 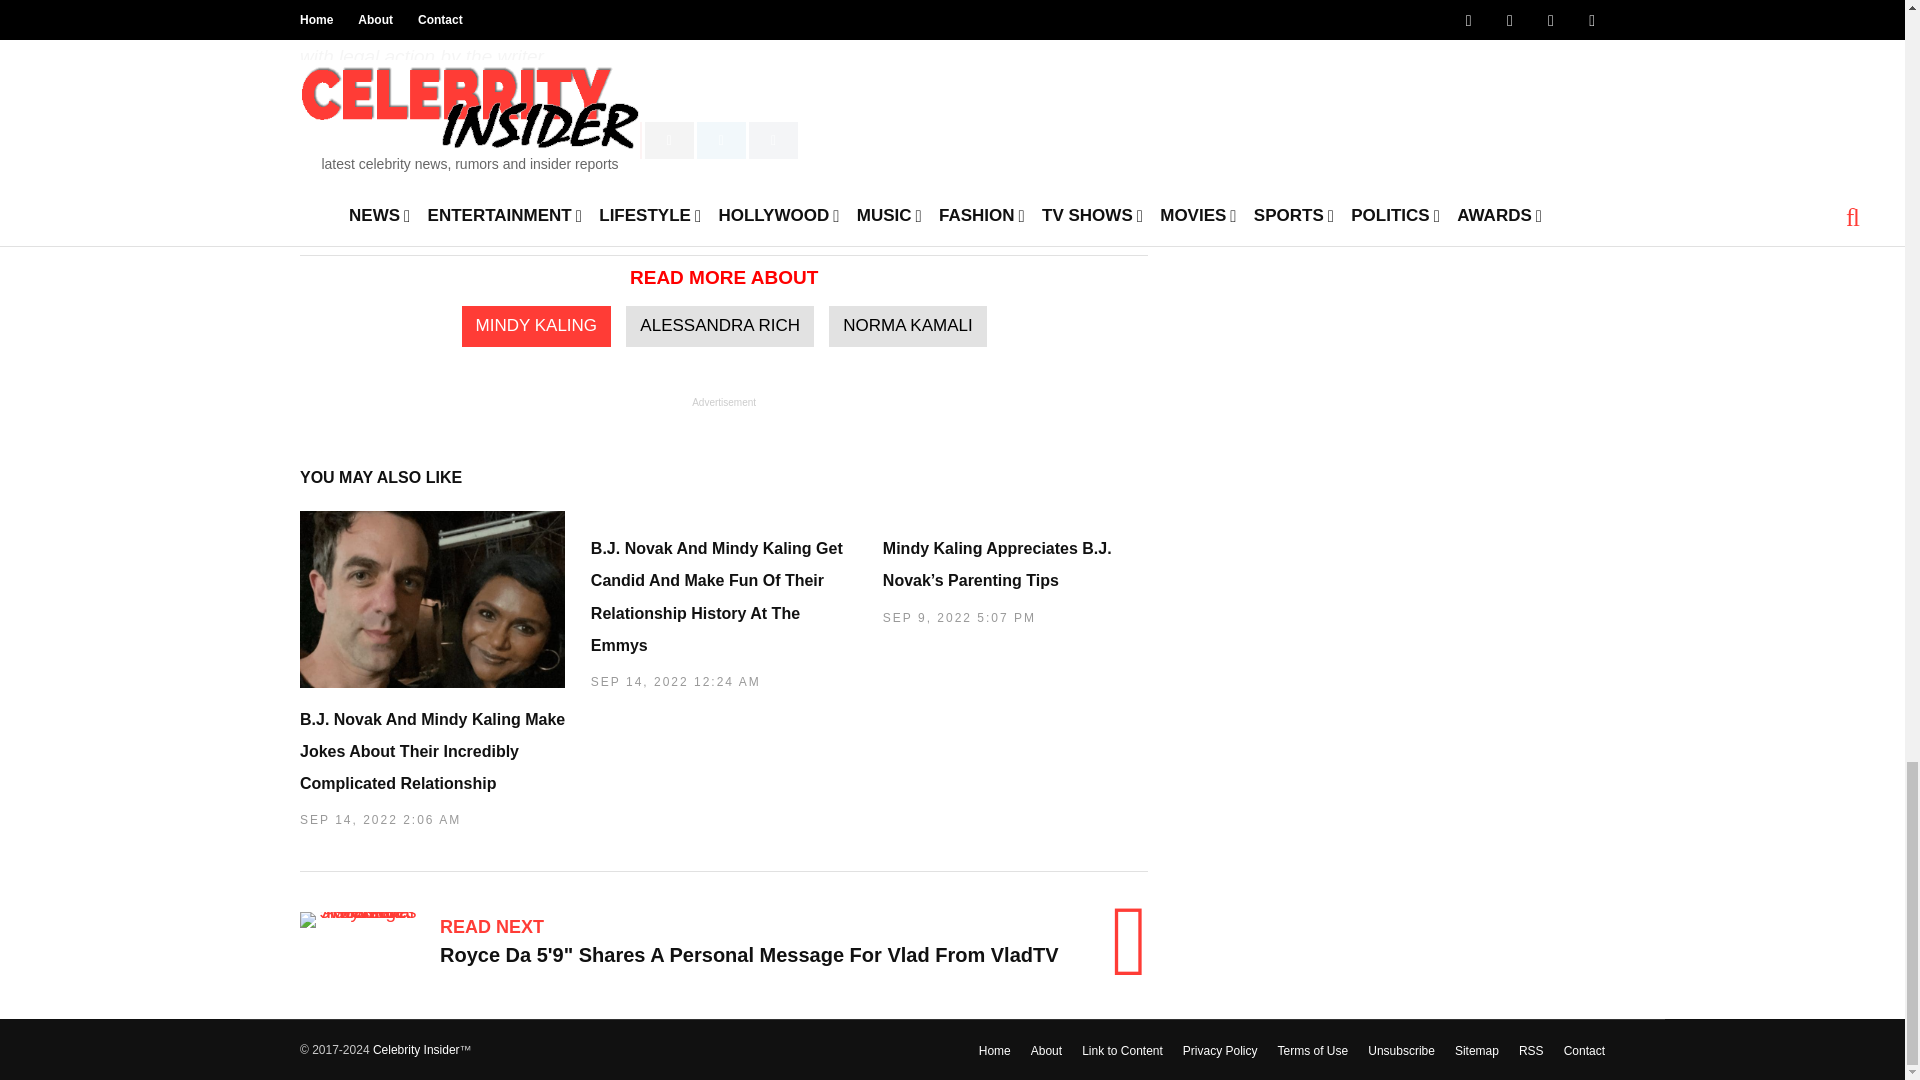 I want to click on Share On Tumblr, so click(x=773, y=140).